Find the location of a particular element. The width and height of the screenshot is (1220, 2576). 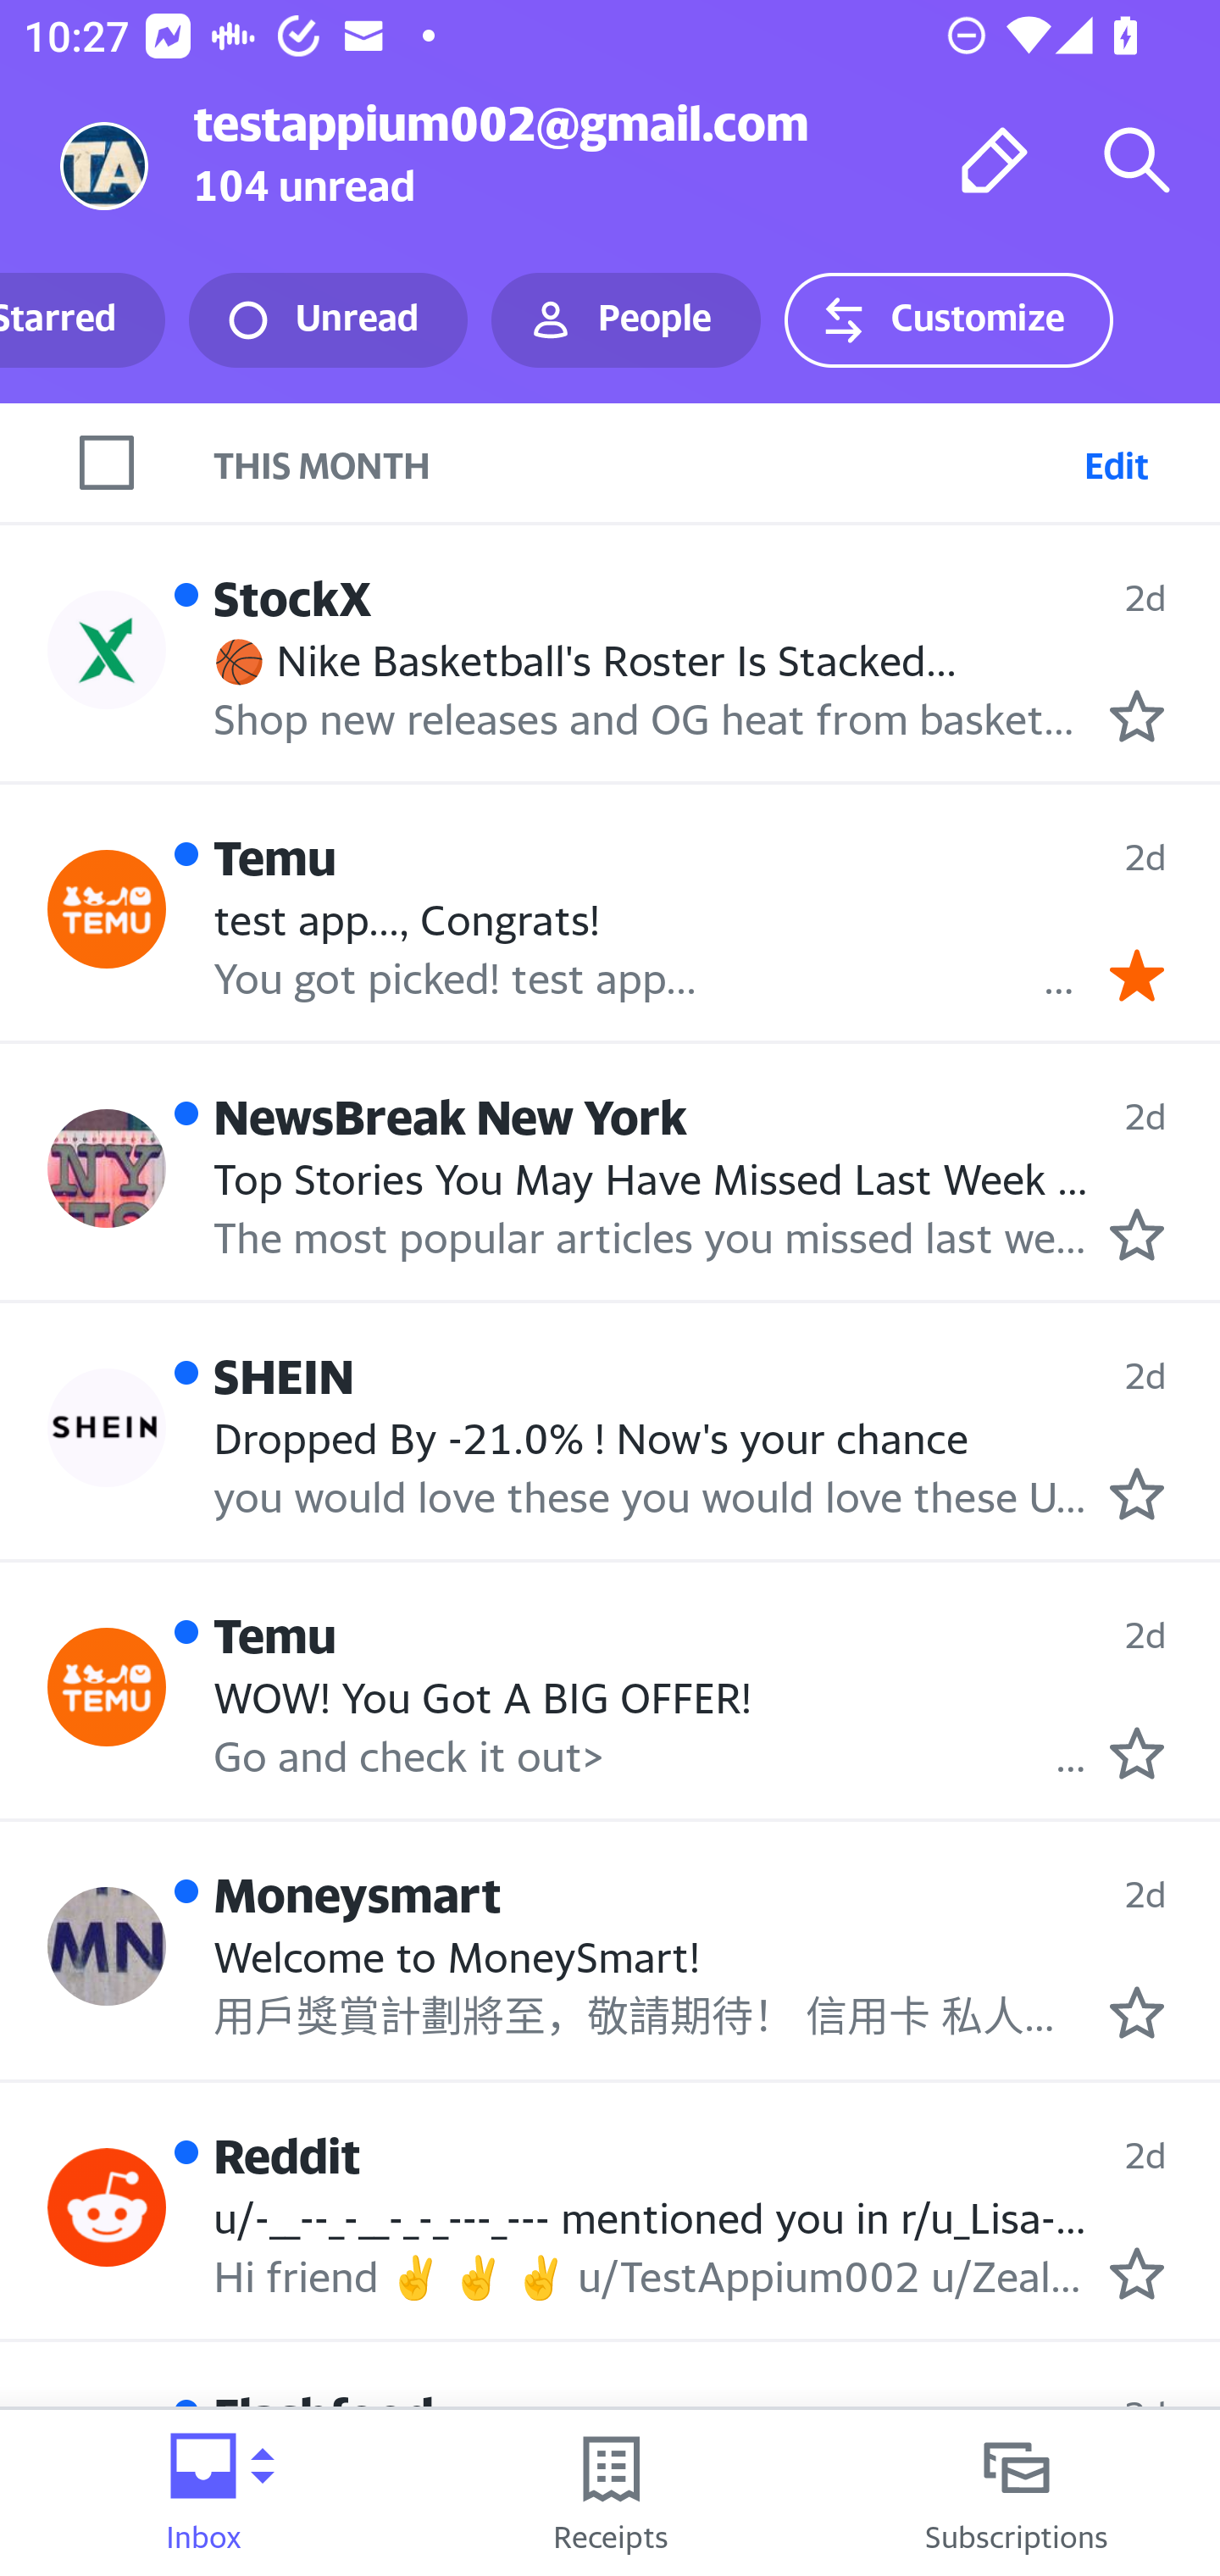

Mark as starred. is located at coordinates (1137, 2273).